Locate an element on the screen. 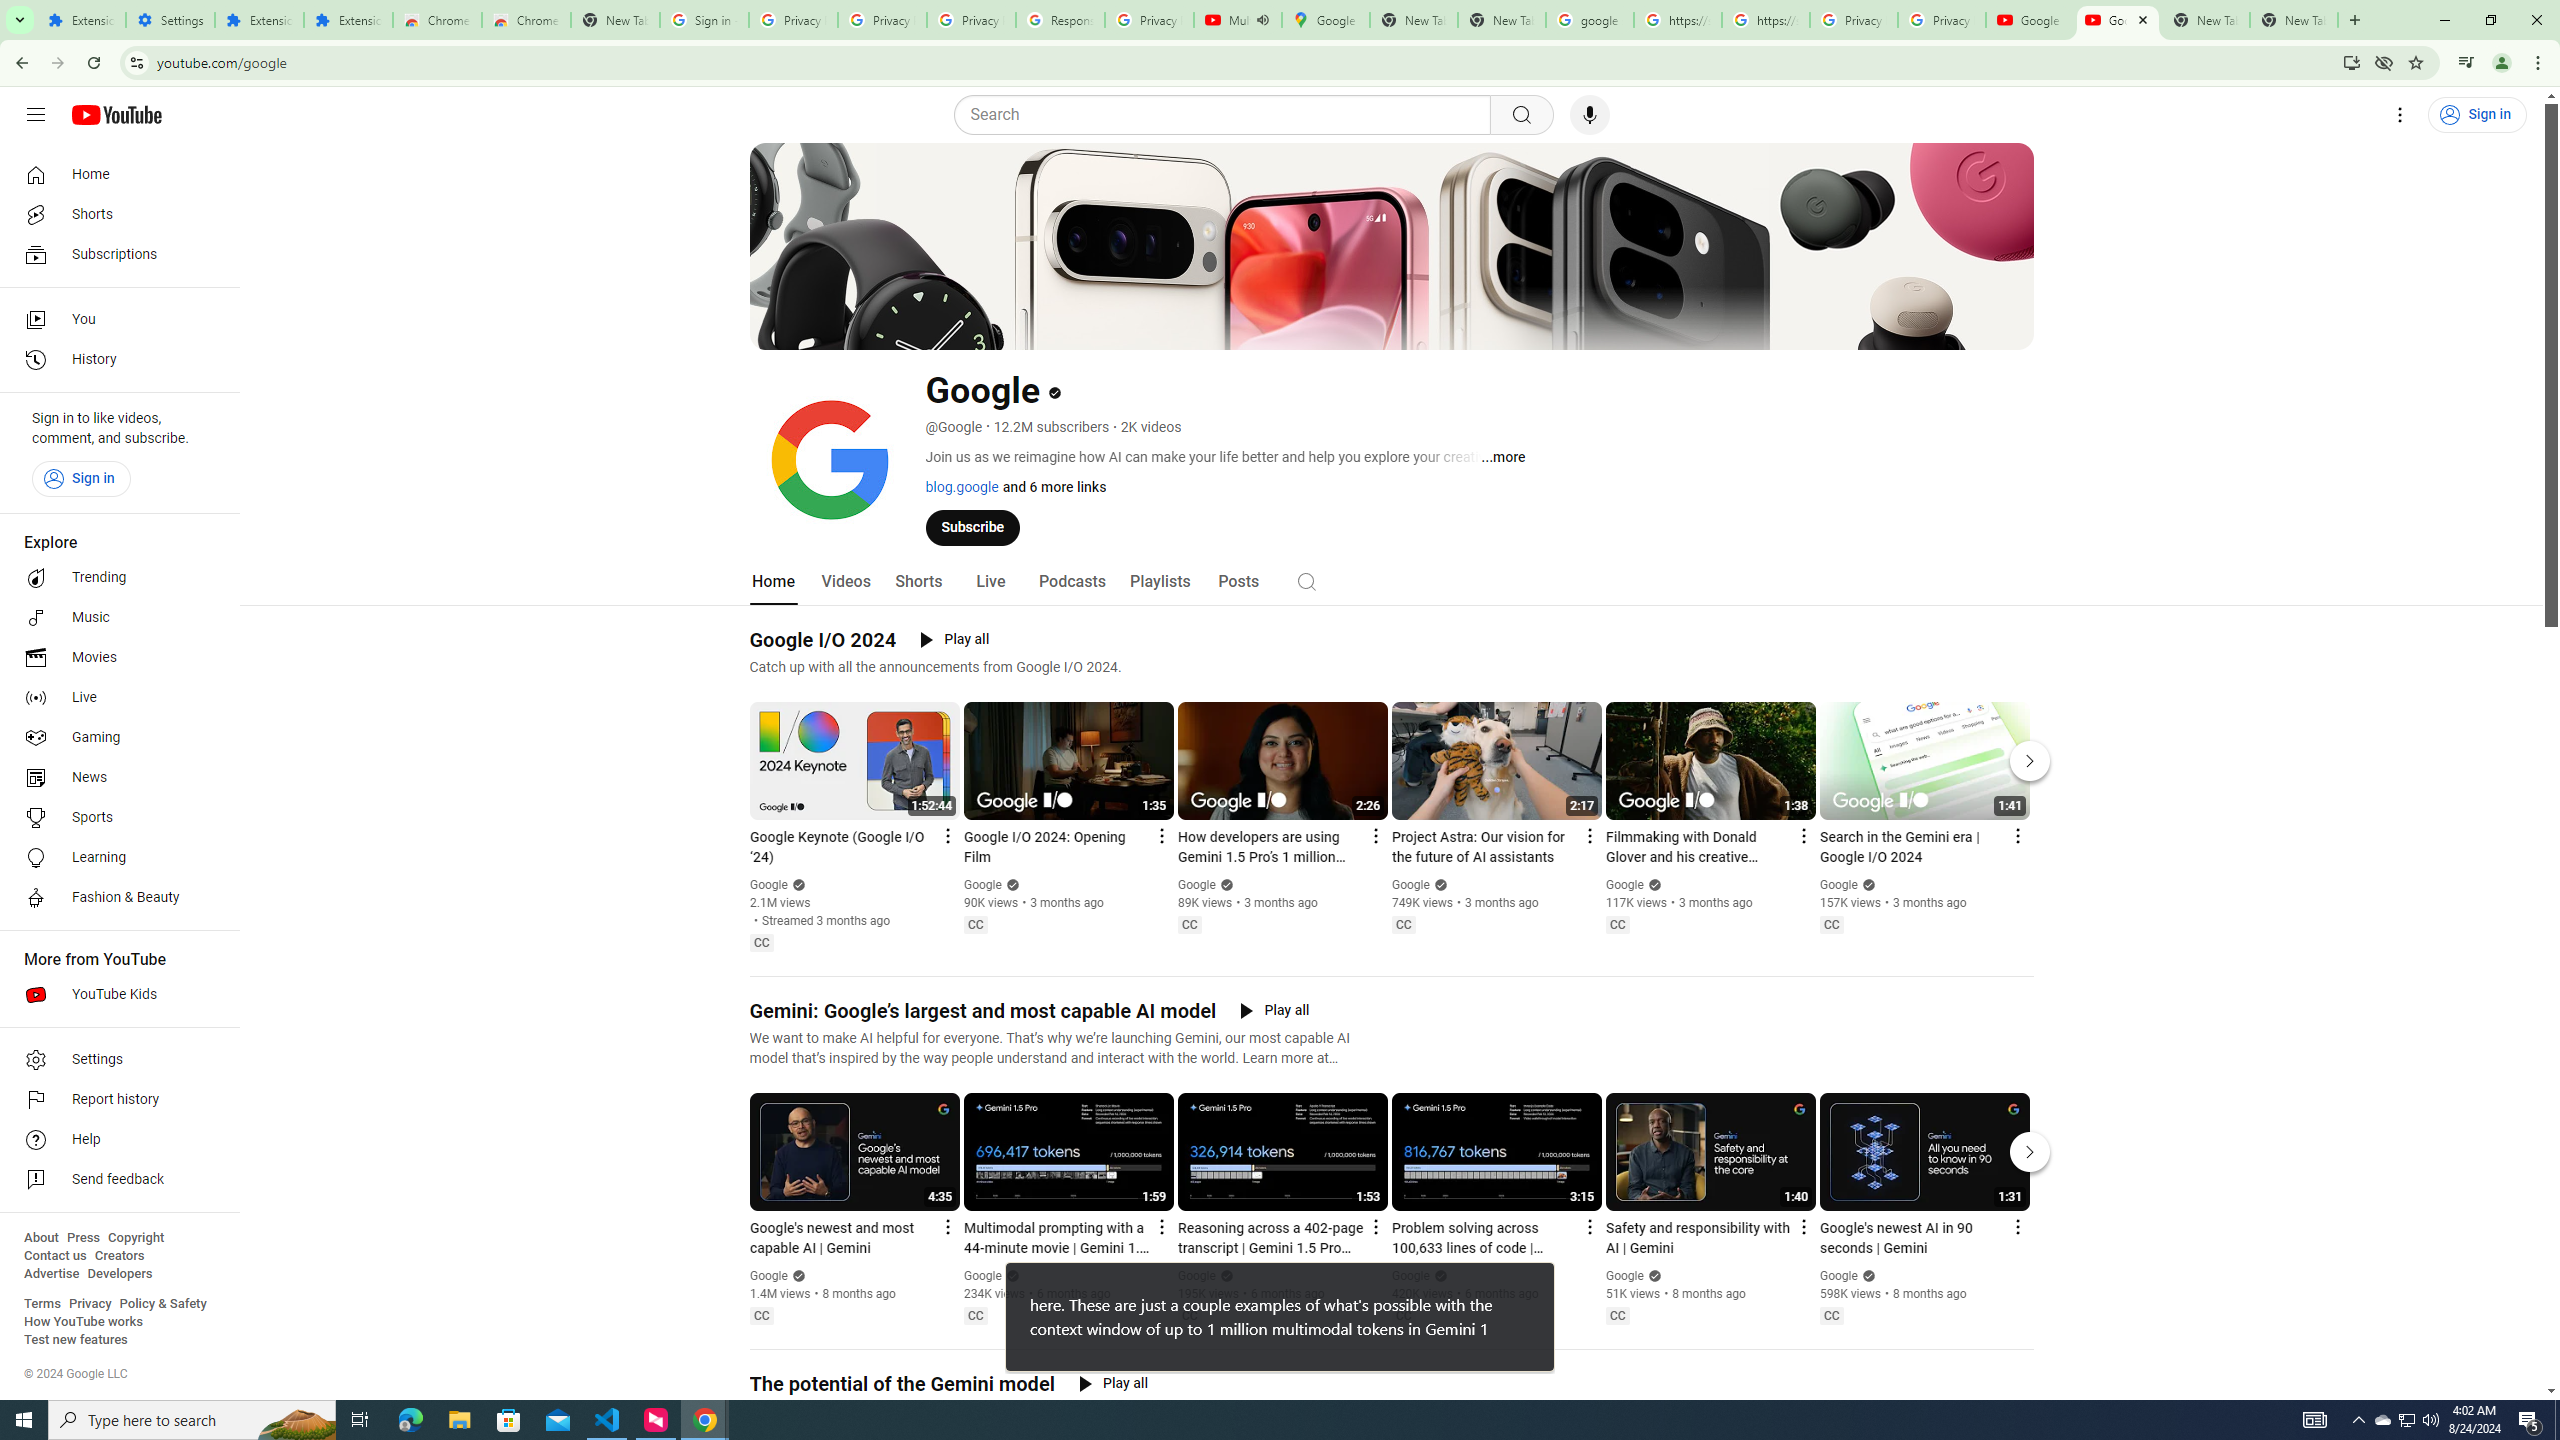 The image size is (2560, 1440). Help is located at coordinates (114, 1140).